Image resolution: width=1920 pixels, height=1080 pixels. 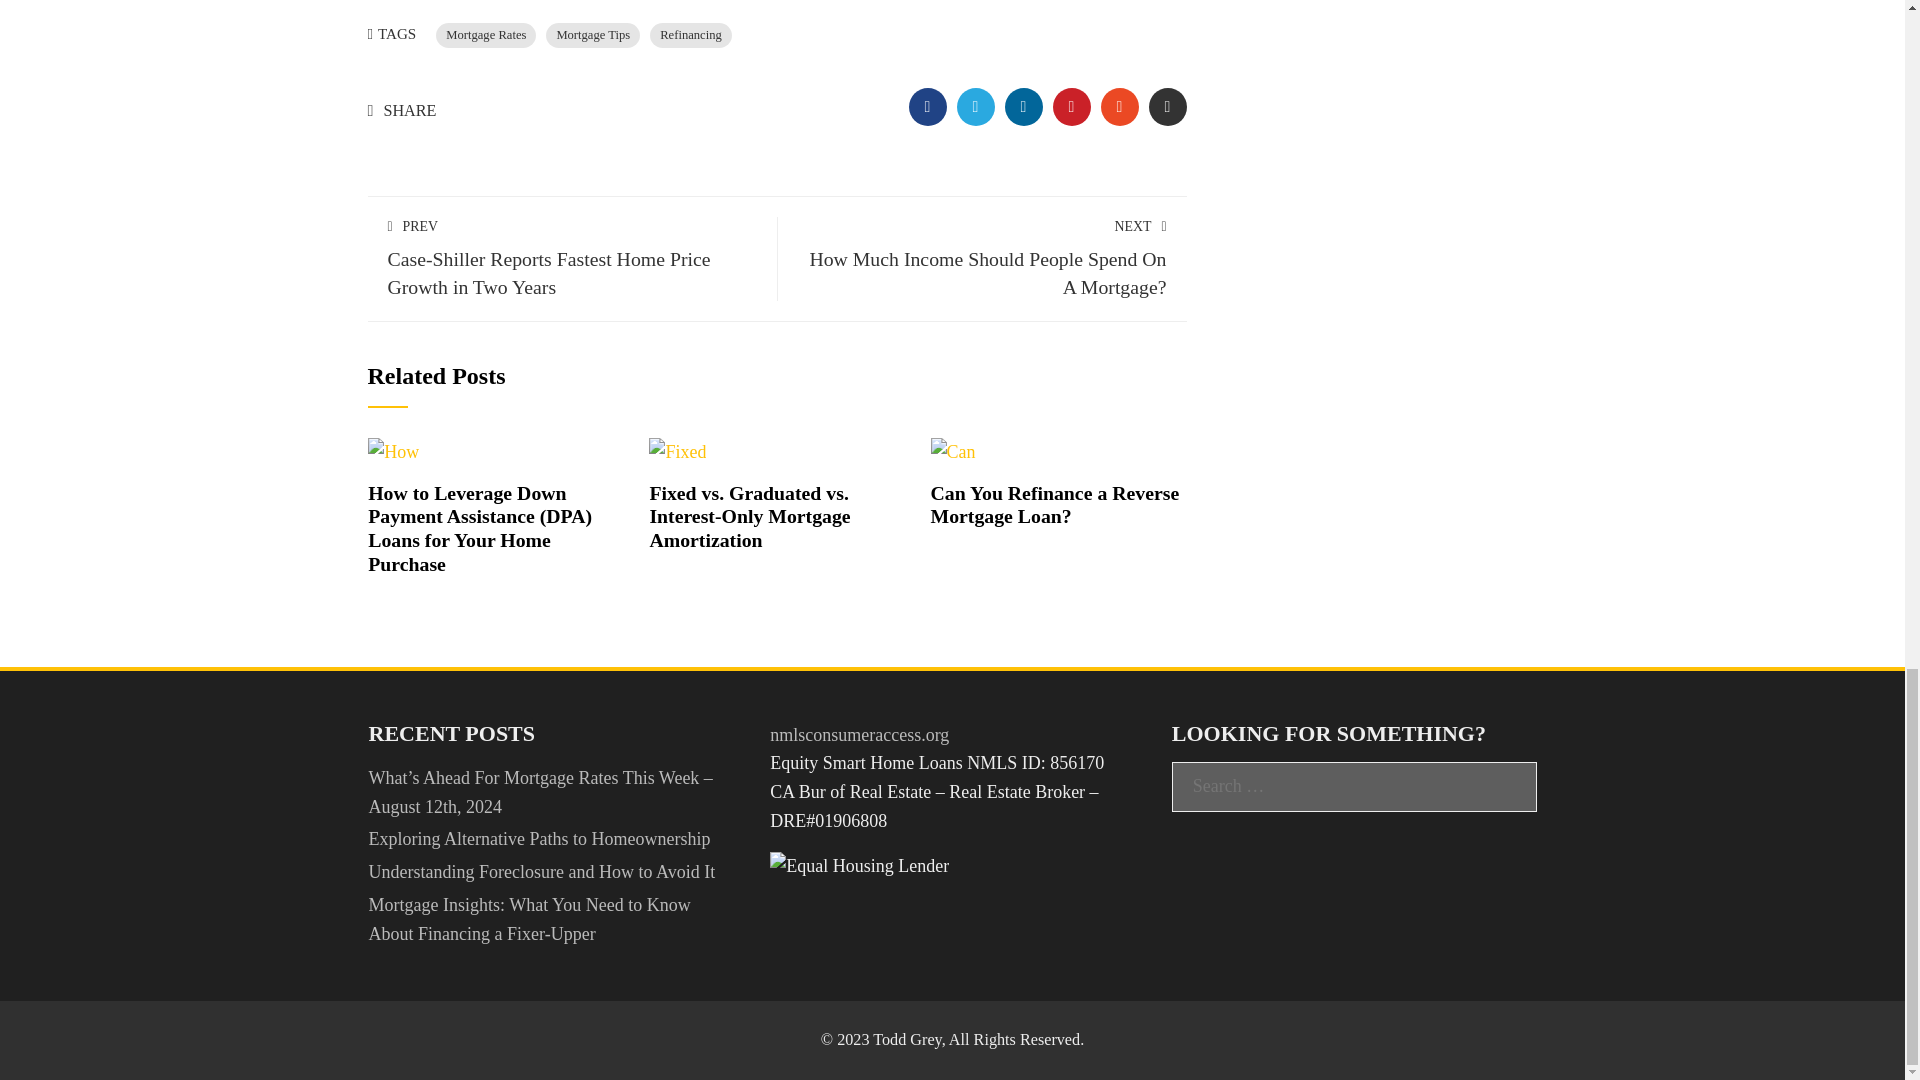 I want to click on Fixed vs. Graduated vs. Interest-Only Mortgage Amortization, so click(x=677, y=450).